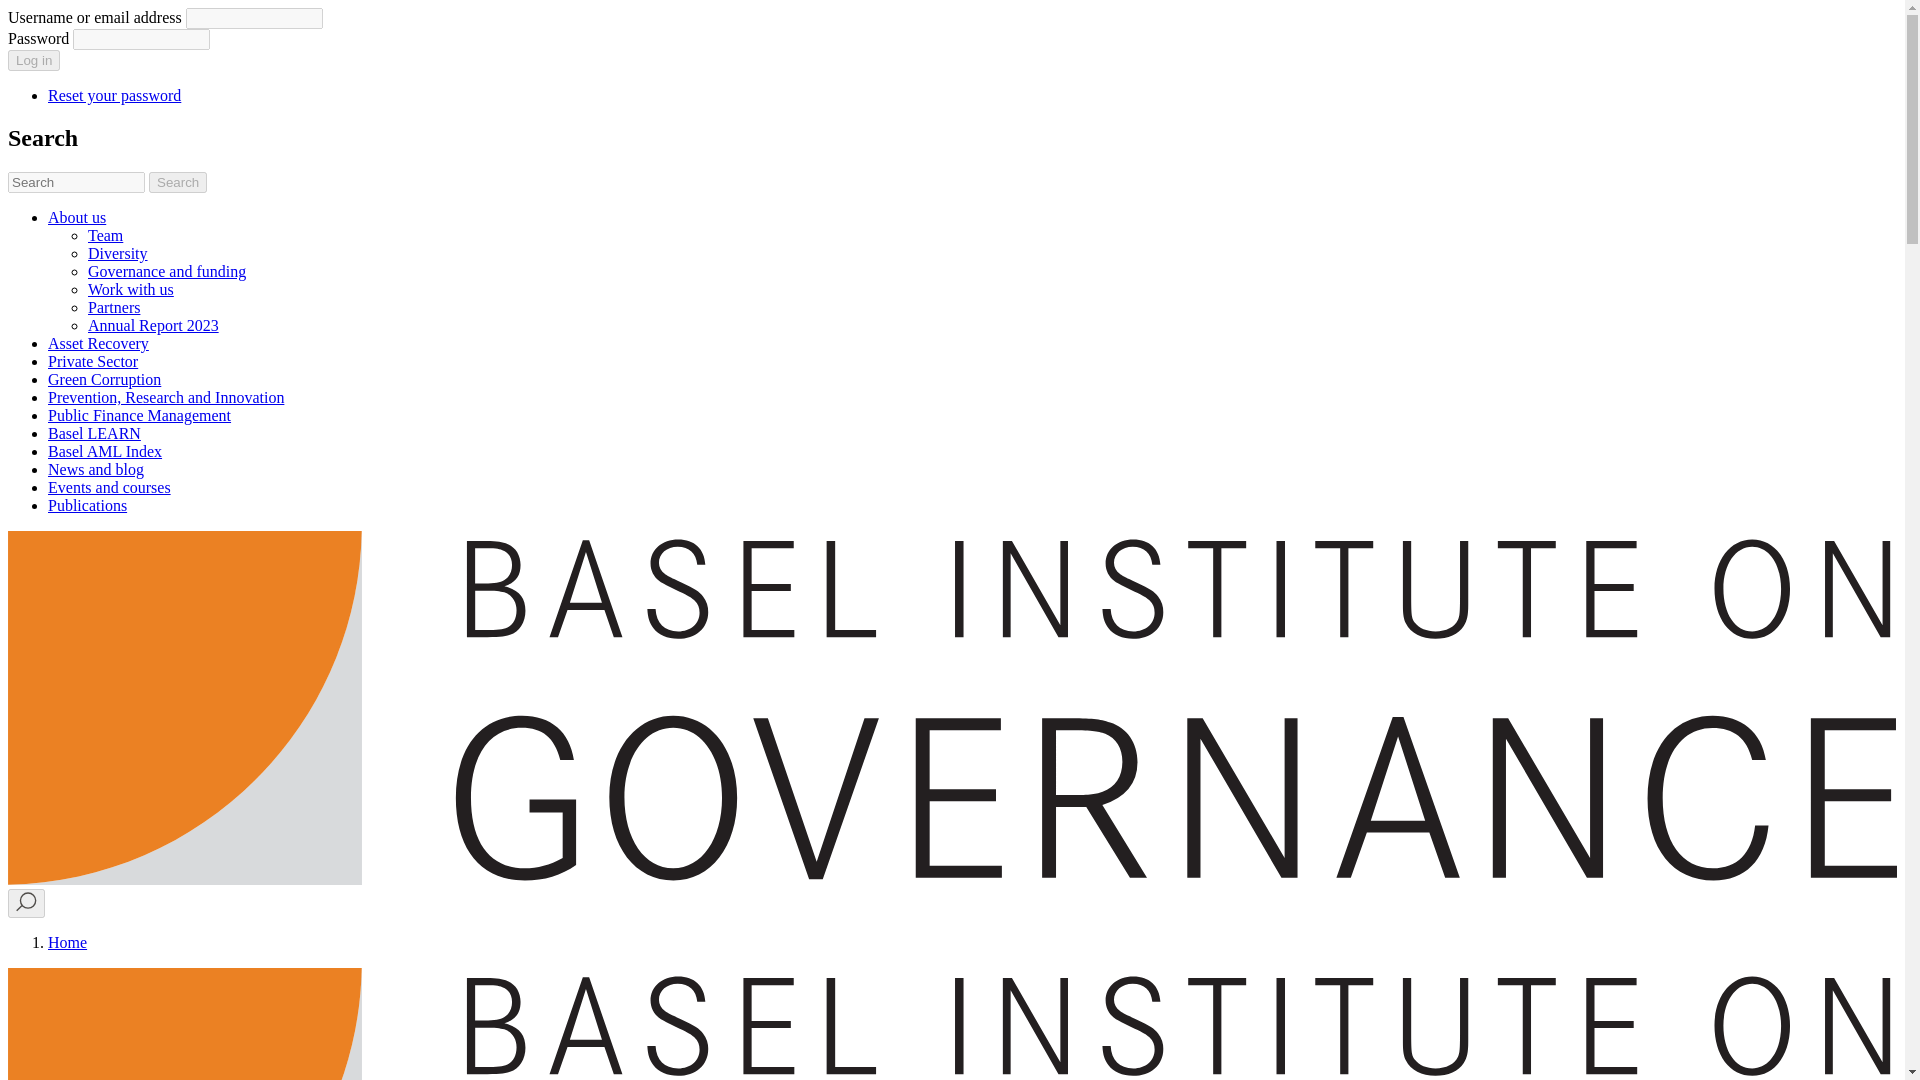  I want to click on Publications, so click(87, 505).